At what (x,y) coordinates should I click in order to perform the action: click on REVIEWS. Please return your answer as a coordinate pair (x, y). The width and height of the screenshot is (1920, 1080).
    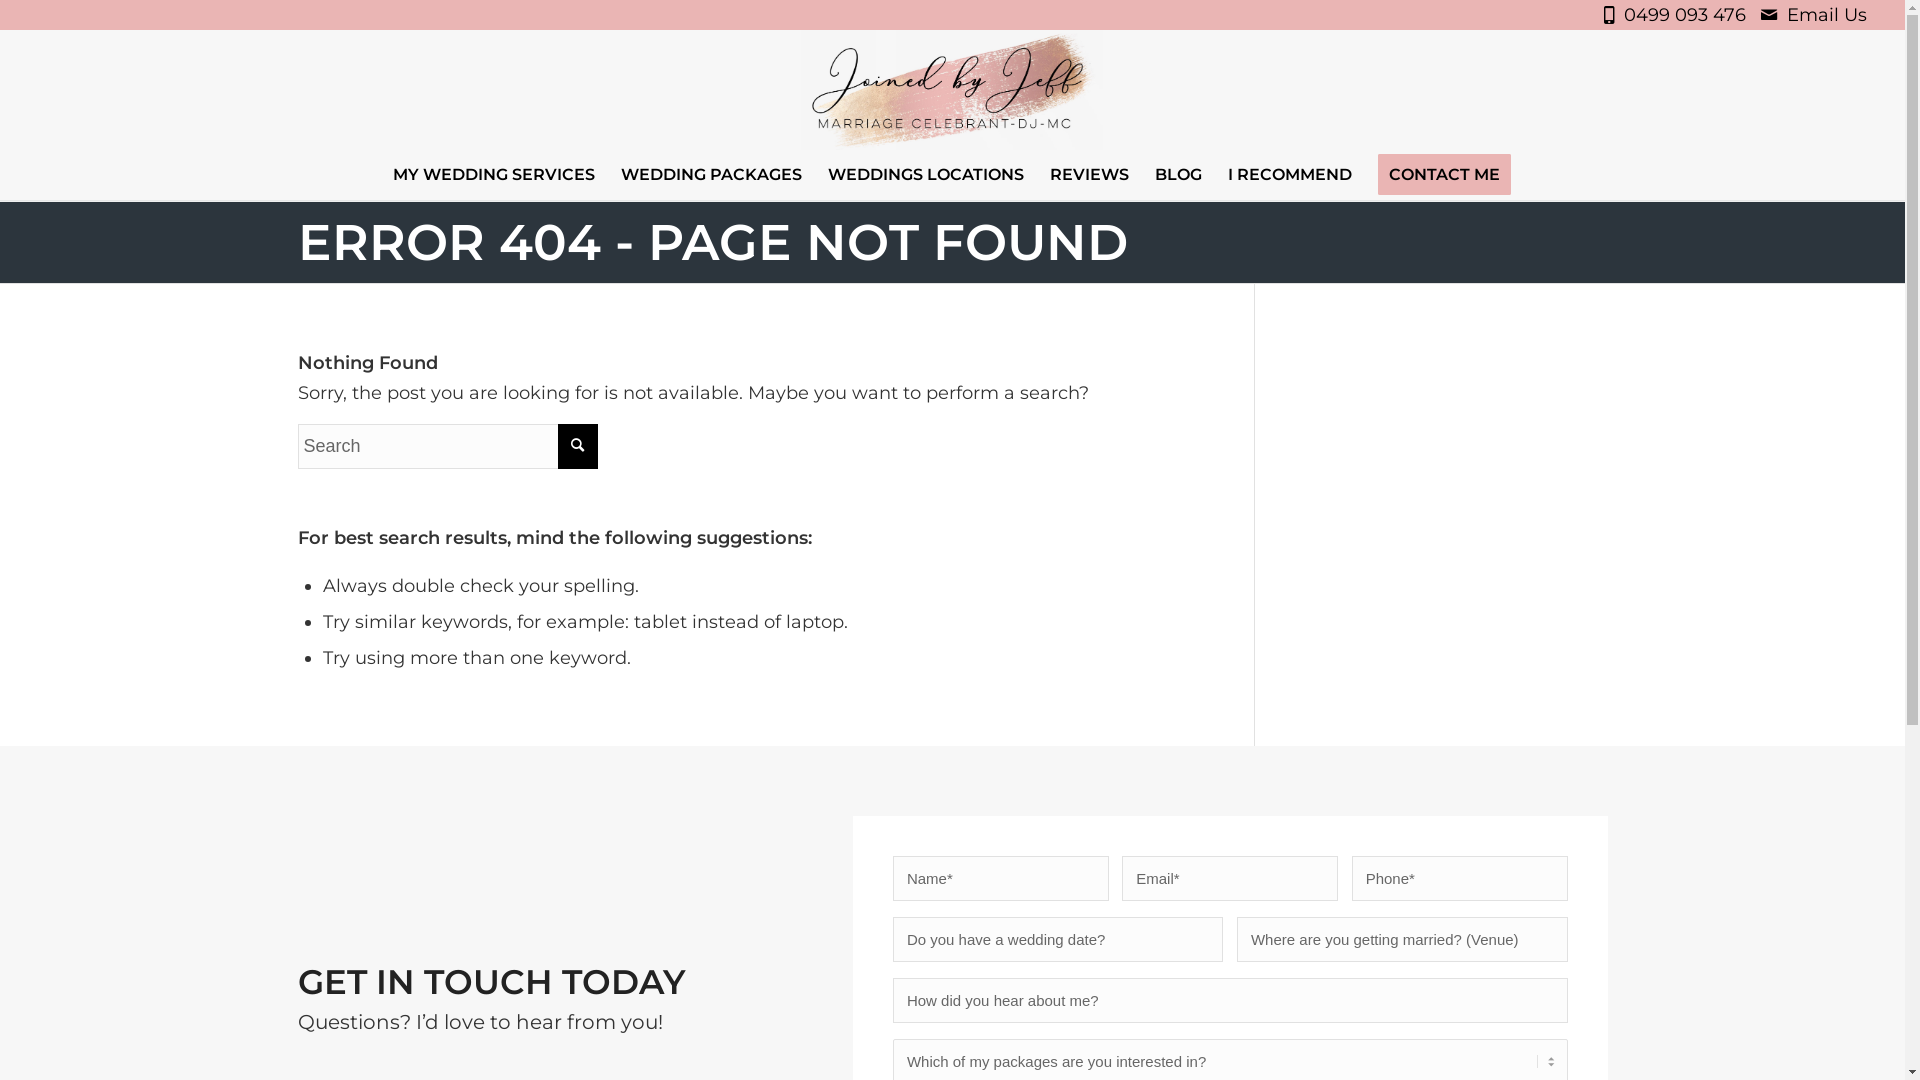
    Looking at the image, I should click on (1090, 175).